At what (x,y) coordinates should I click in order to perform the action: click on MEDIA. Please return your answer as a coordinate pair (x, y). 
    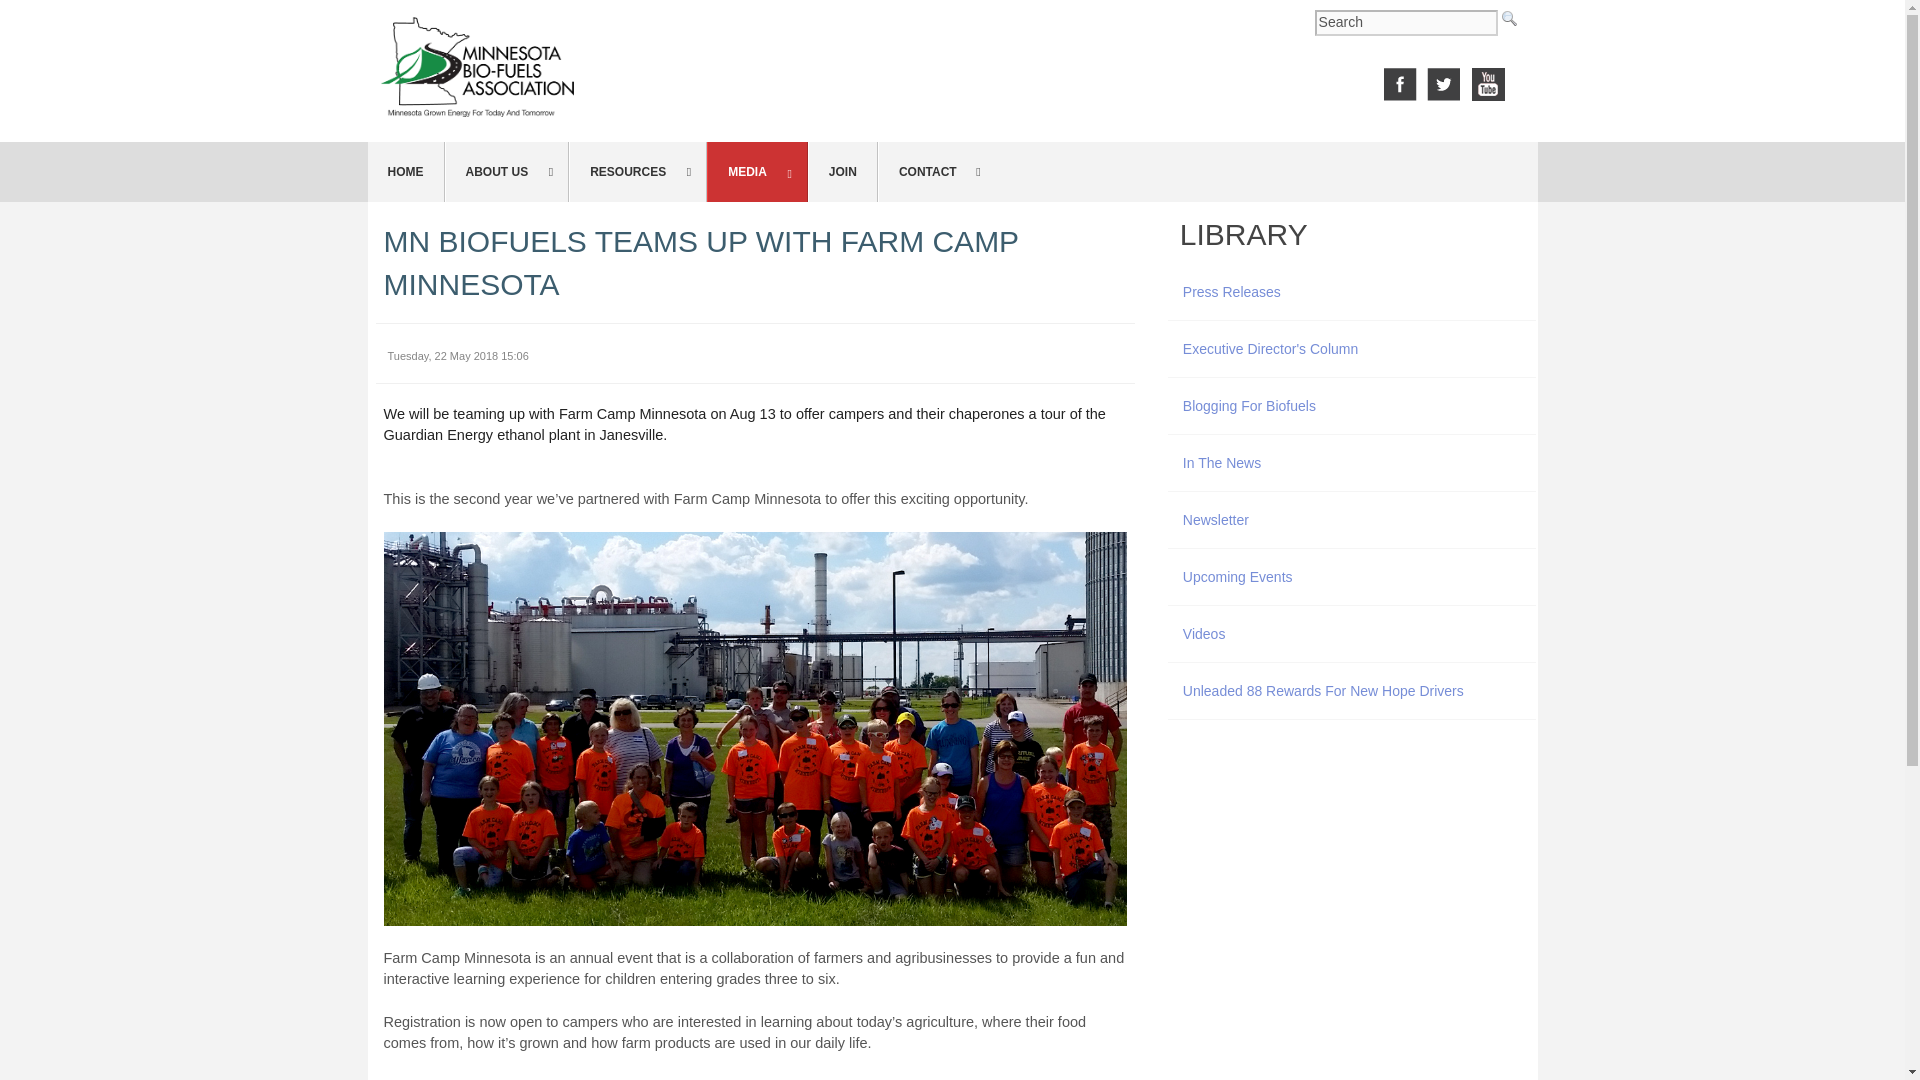
    Looking at the image, I should click on (757, 171).